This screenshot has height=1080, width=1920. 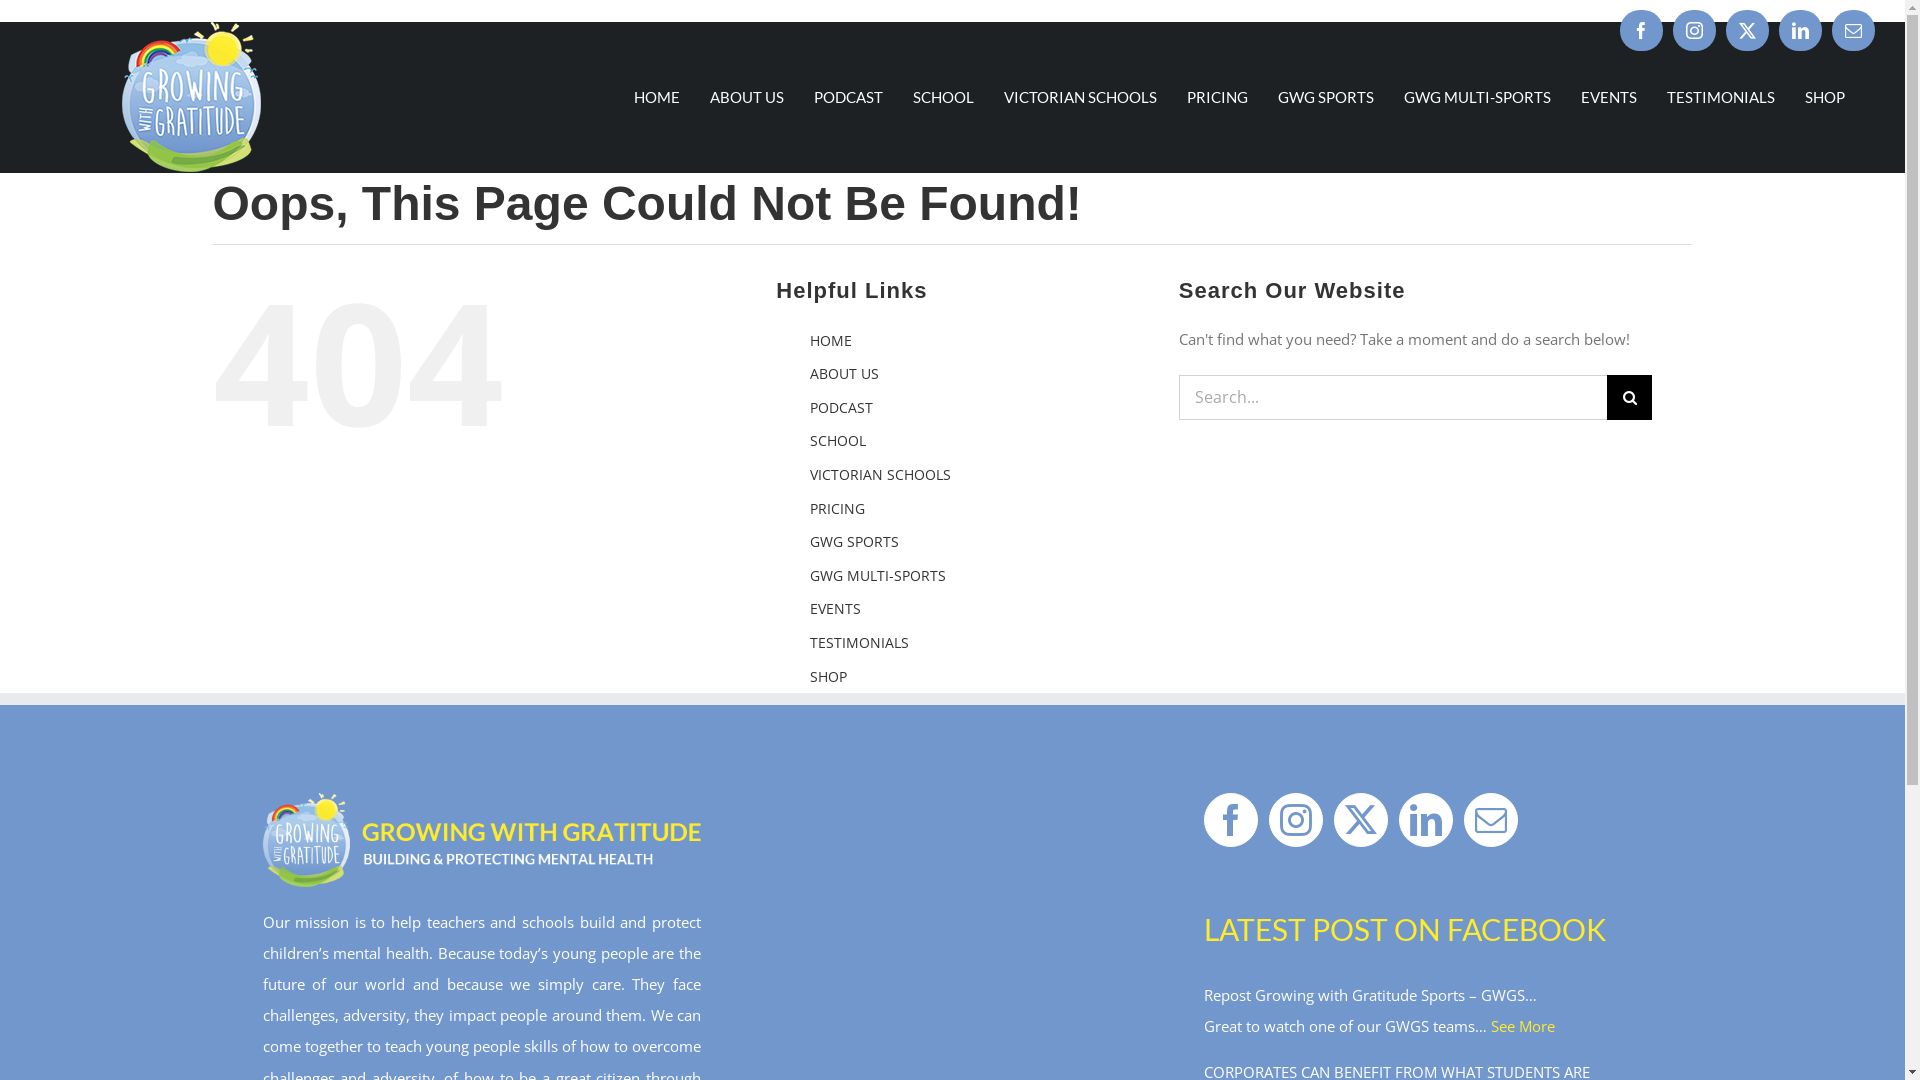 What do you see at coordinates (838, 440) in the screenshot?
I see `SCHOOL` at bounding box center [838, 440].